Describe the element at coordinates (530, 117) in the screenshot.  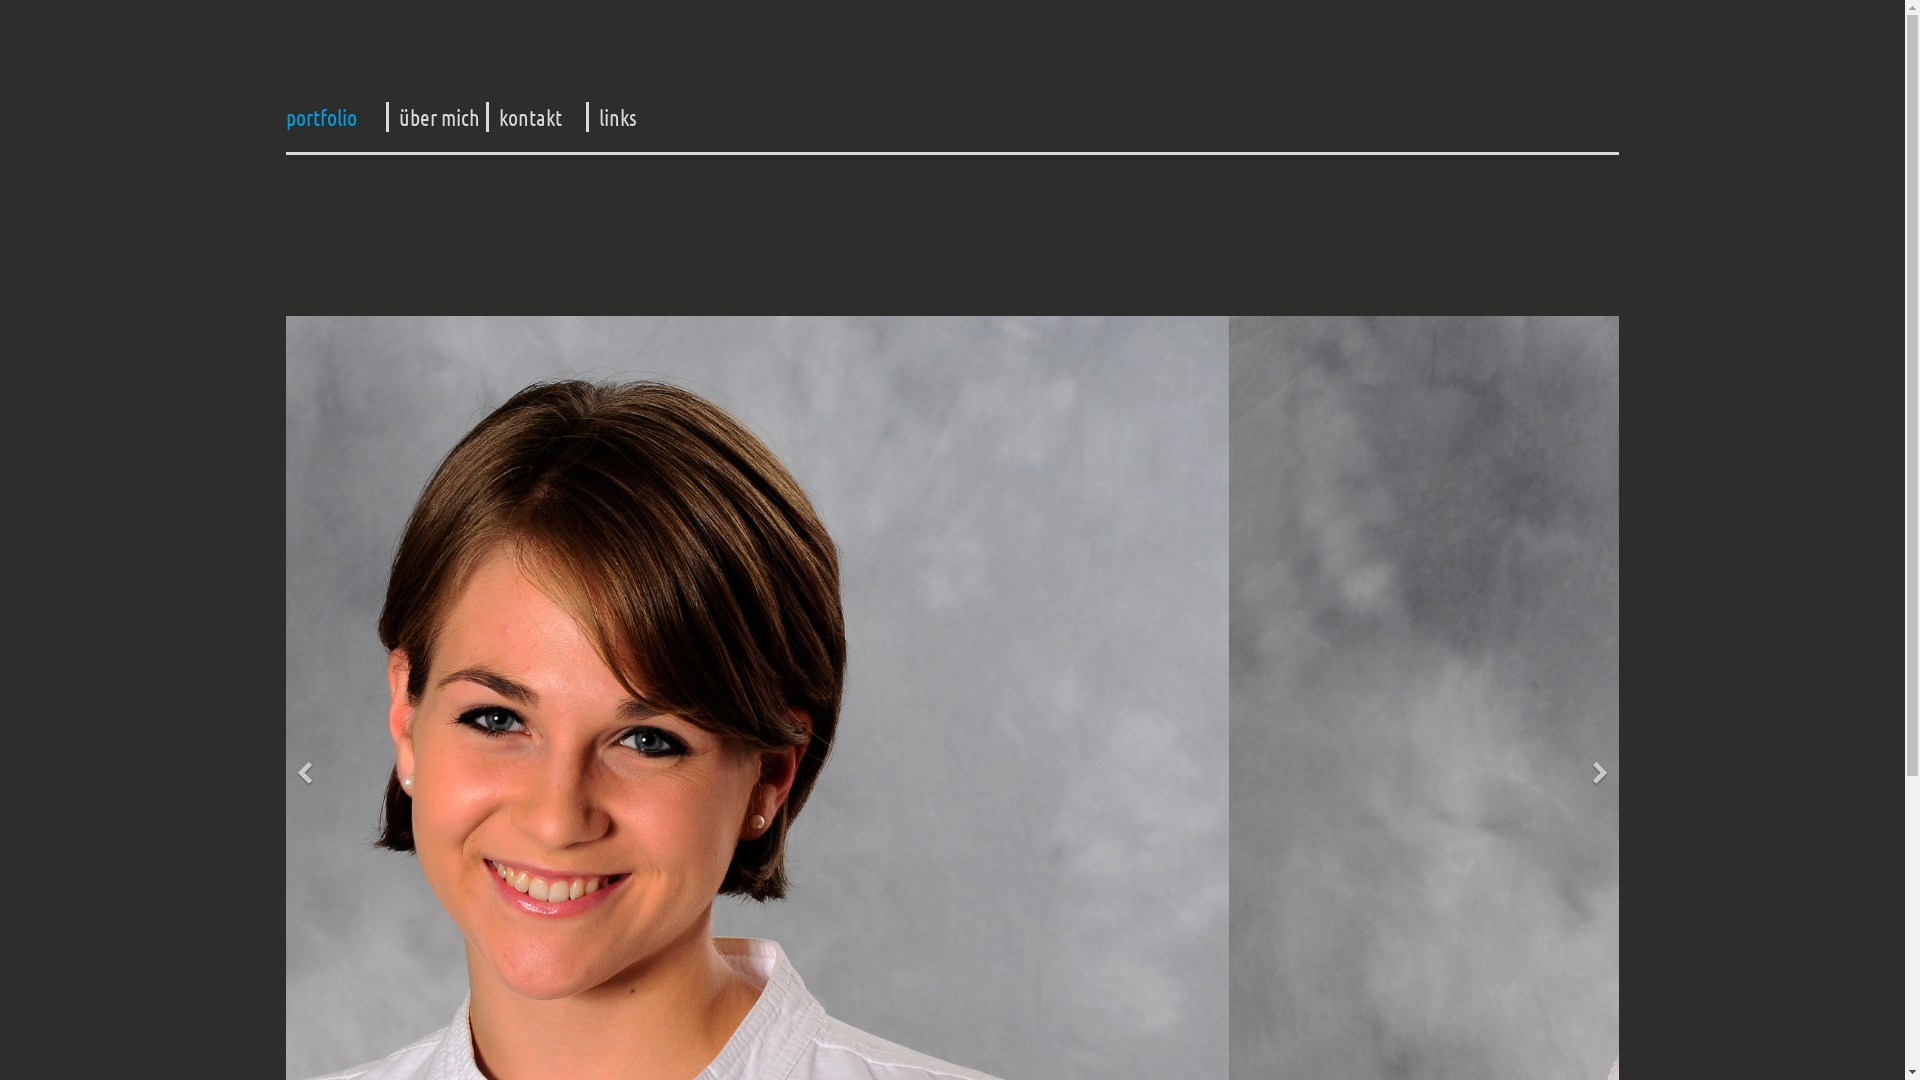
I see `kontakt` at that location.